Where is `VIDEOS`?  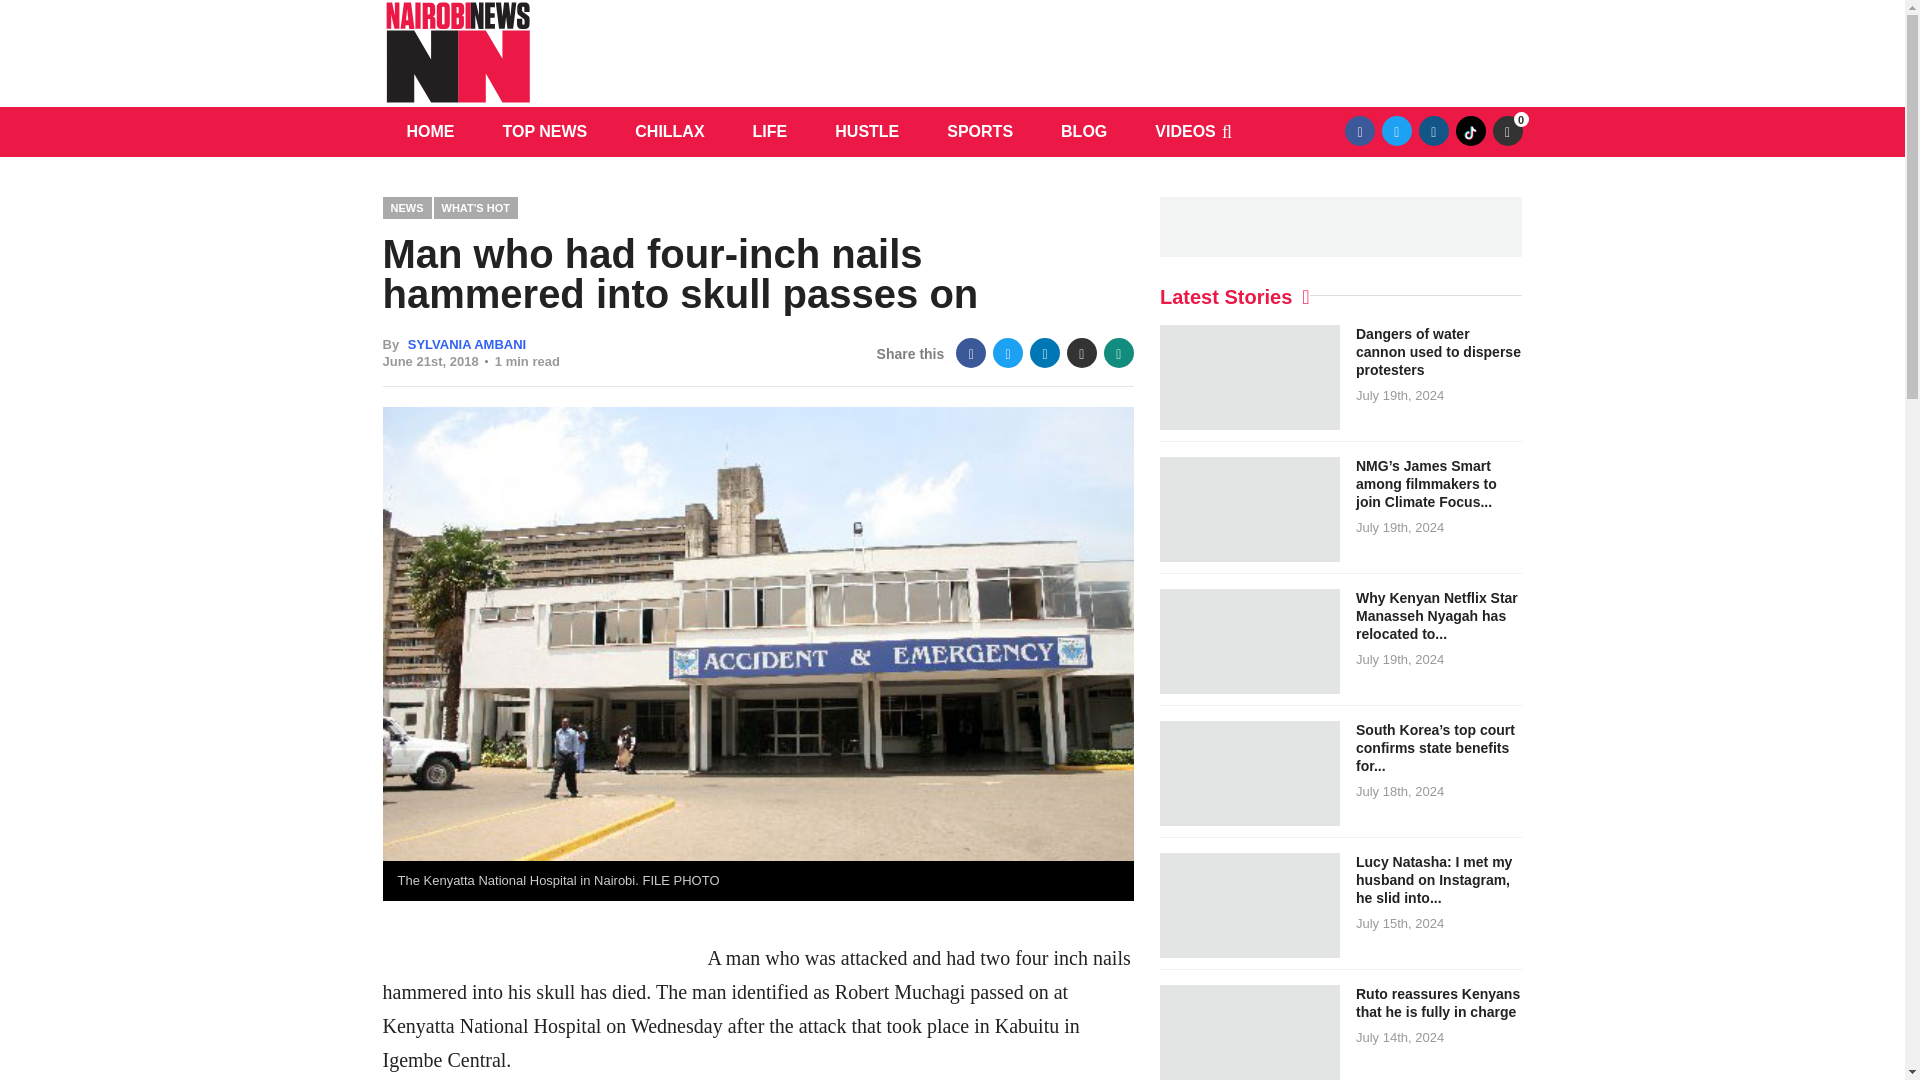 VIDEOS is located at coordinates (1184, 131).